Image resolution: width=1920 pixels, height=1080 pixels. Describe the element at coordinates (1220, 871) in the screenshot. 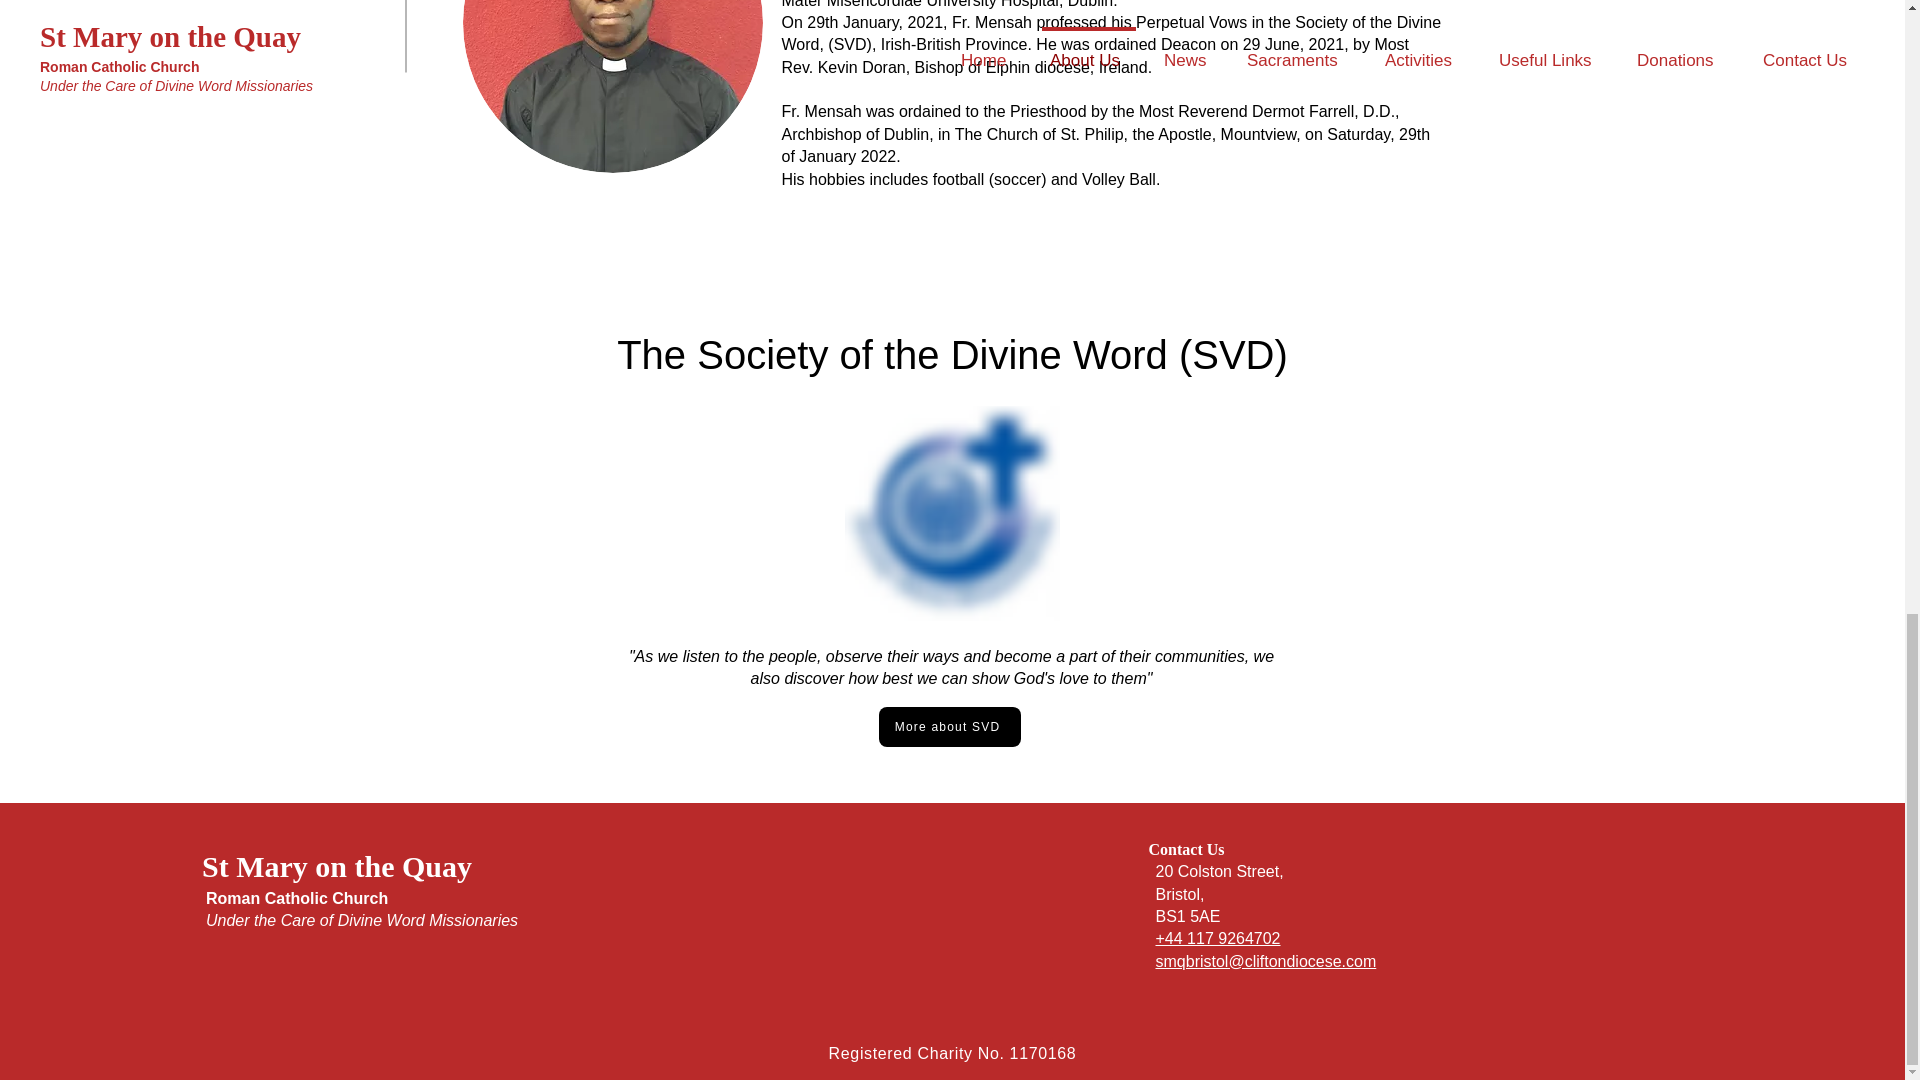

I see `20 Colston Street,` at that location.